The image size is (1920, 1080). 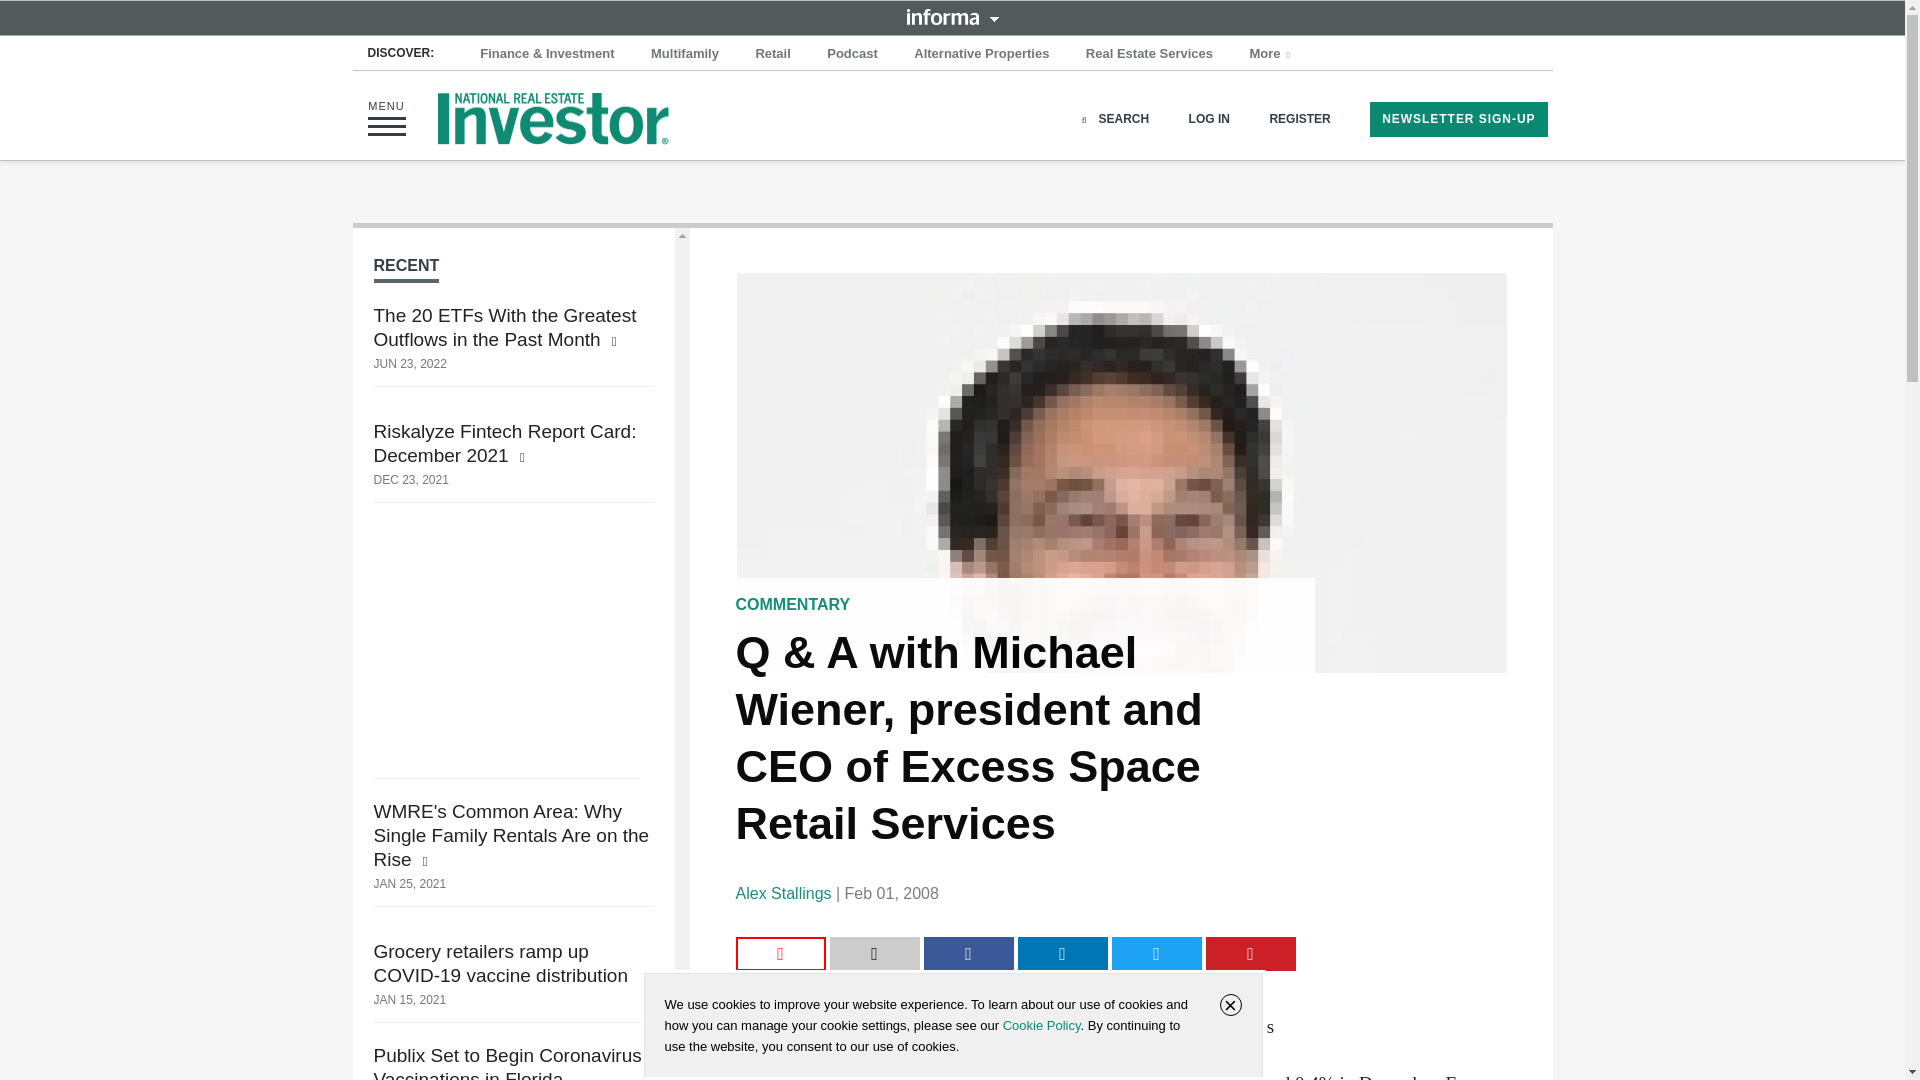 I want to click on Multifamily, so click(x=685, y=54).